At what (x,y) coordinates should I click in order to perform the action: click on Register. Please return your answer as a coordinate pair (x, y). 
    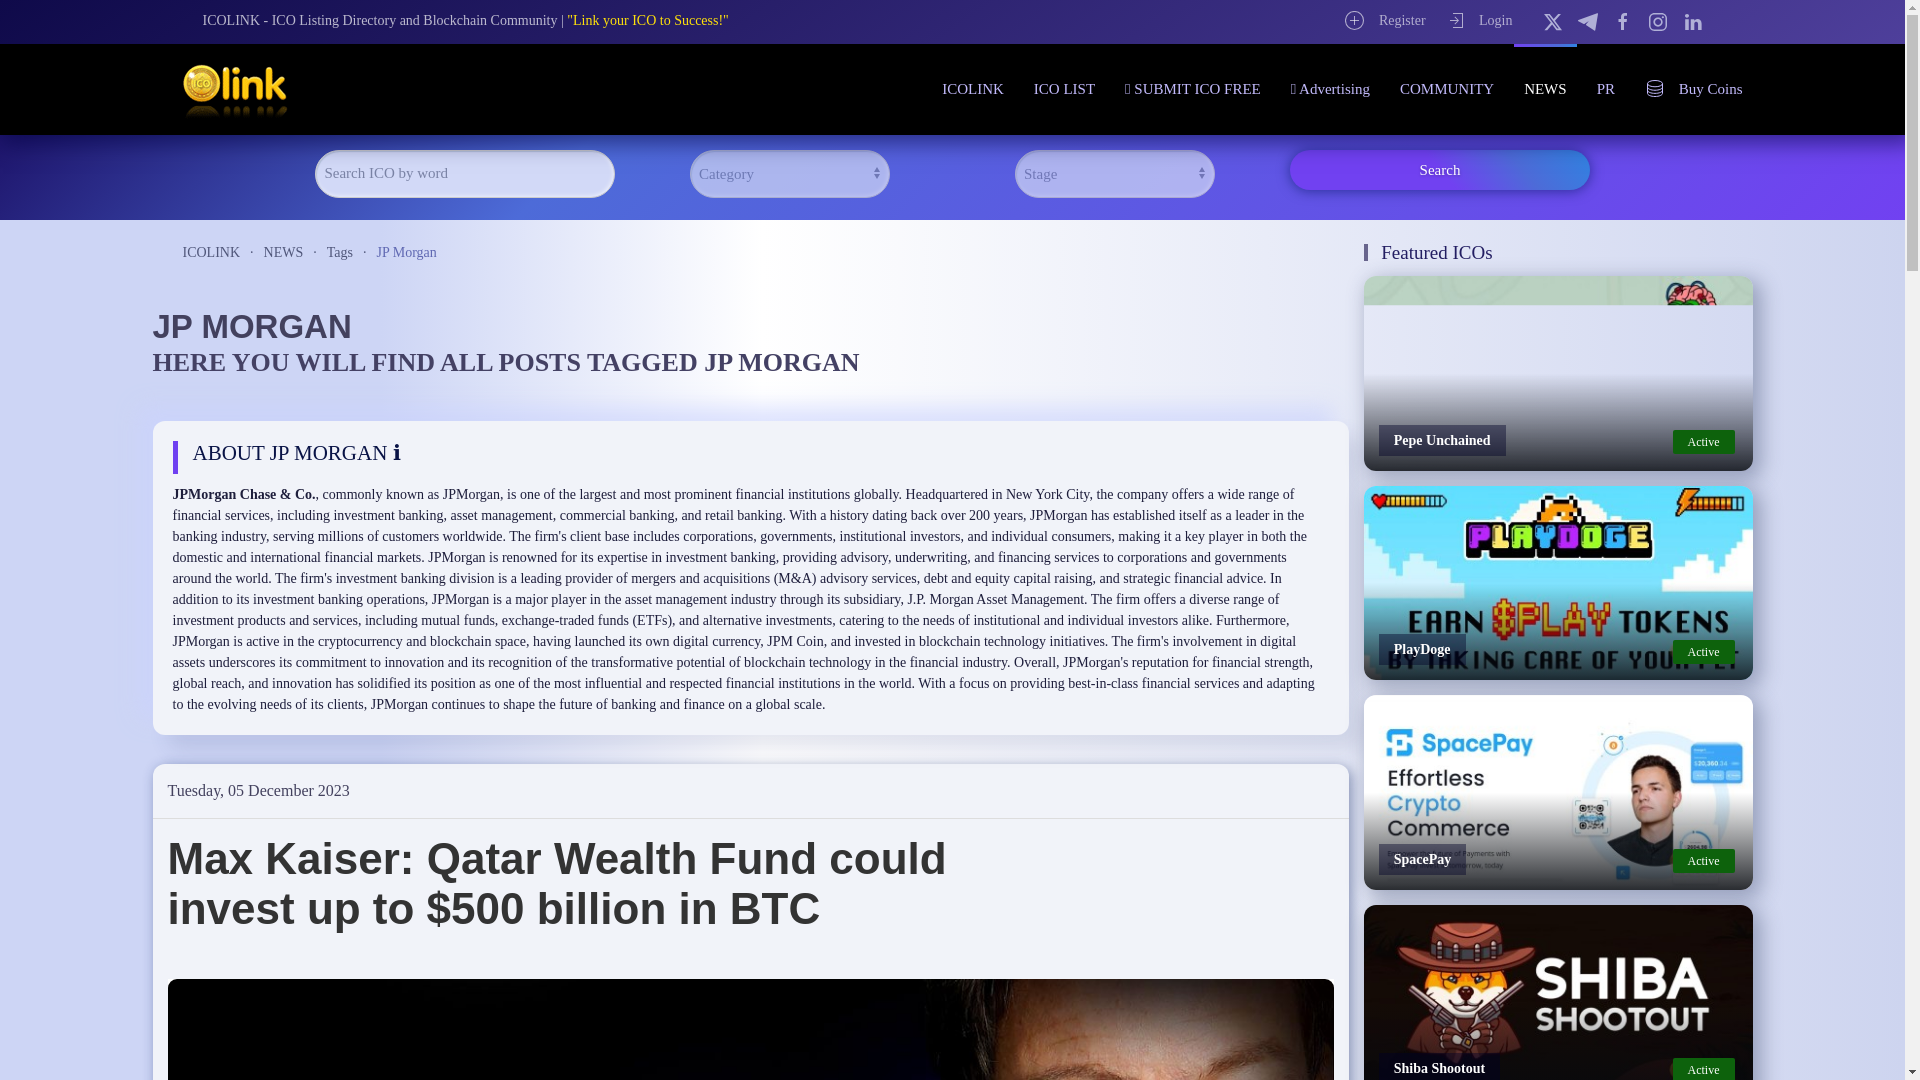
    Looking at the image, I should click on (1384, 20).